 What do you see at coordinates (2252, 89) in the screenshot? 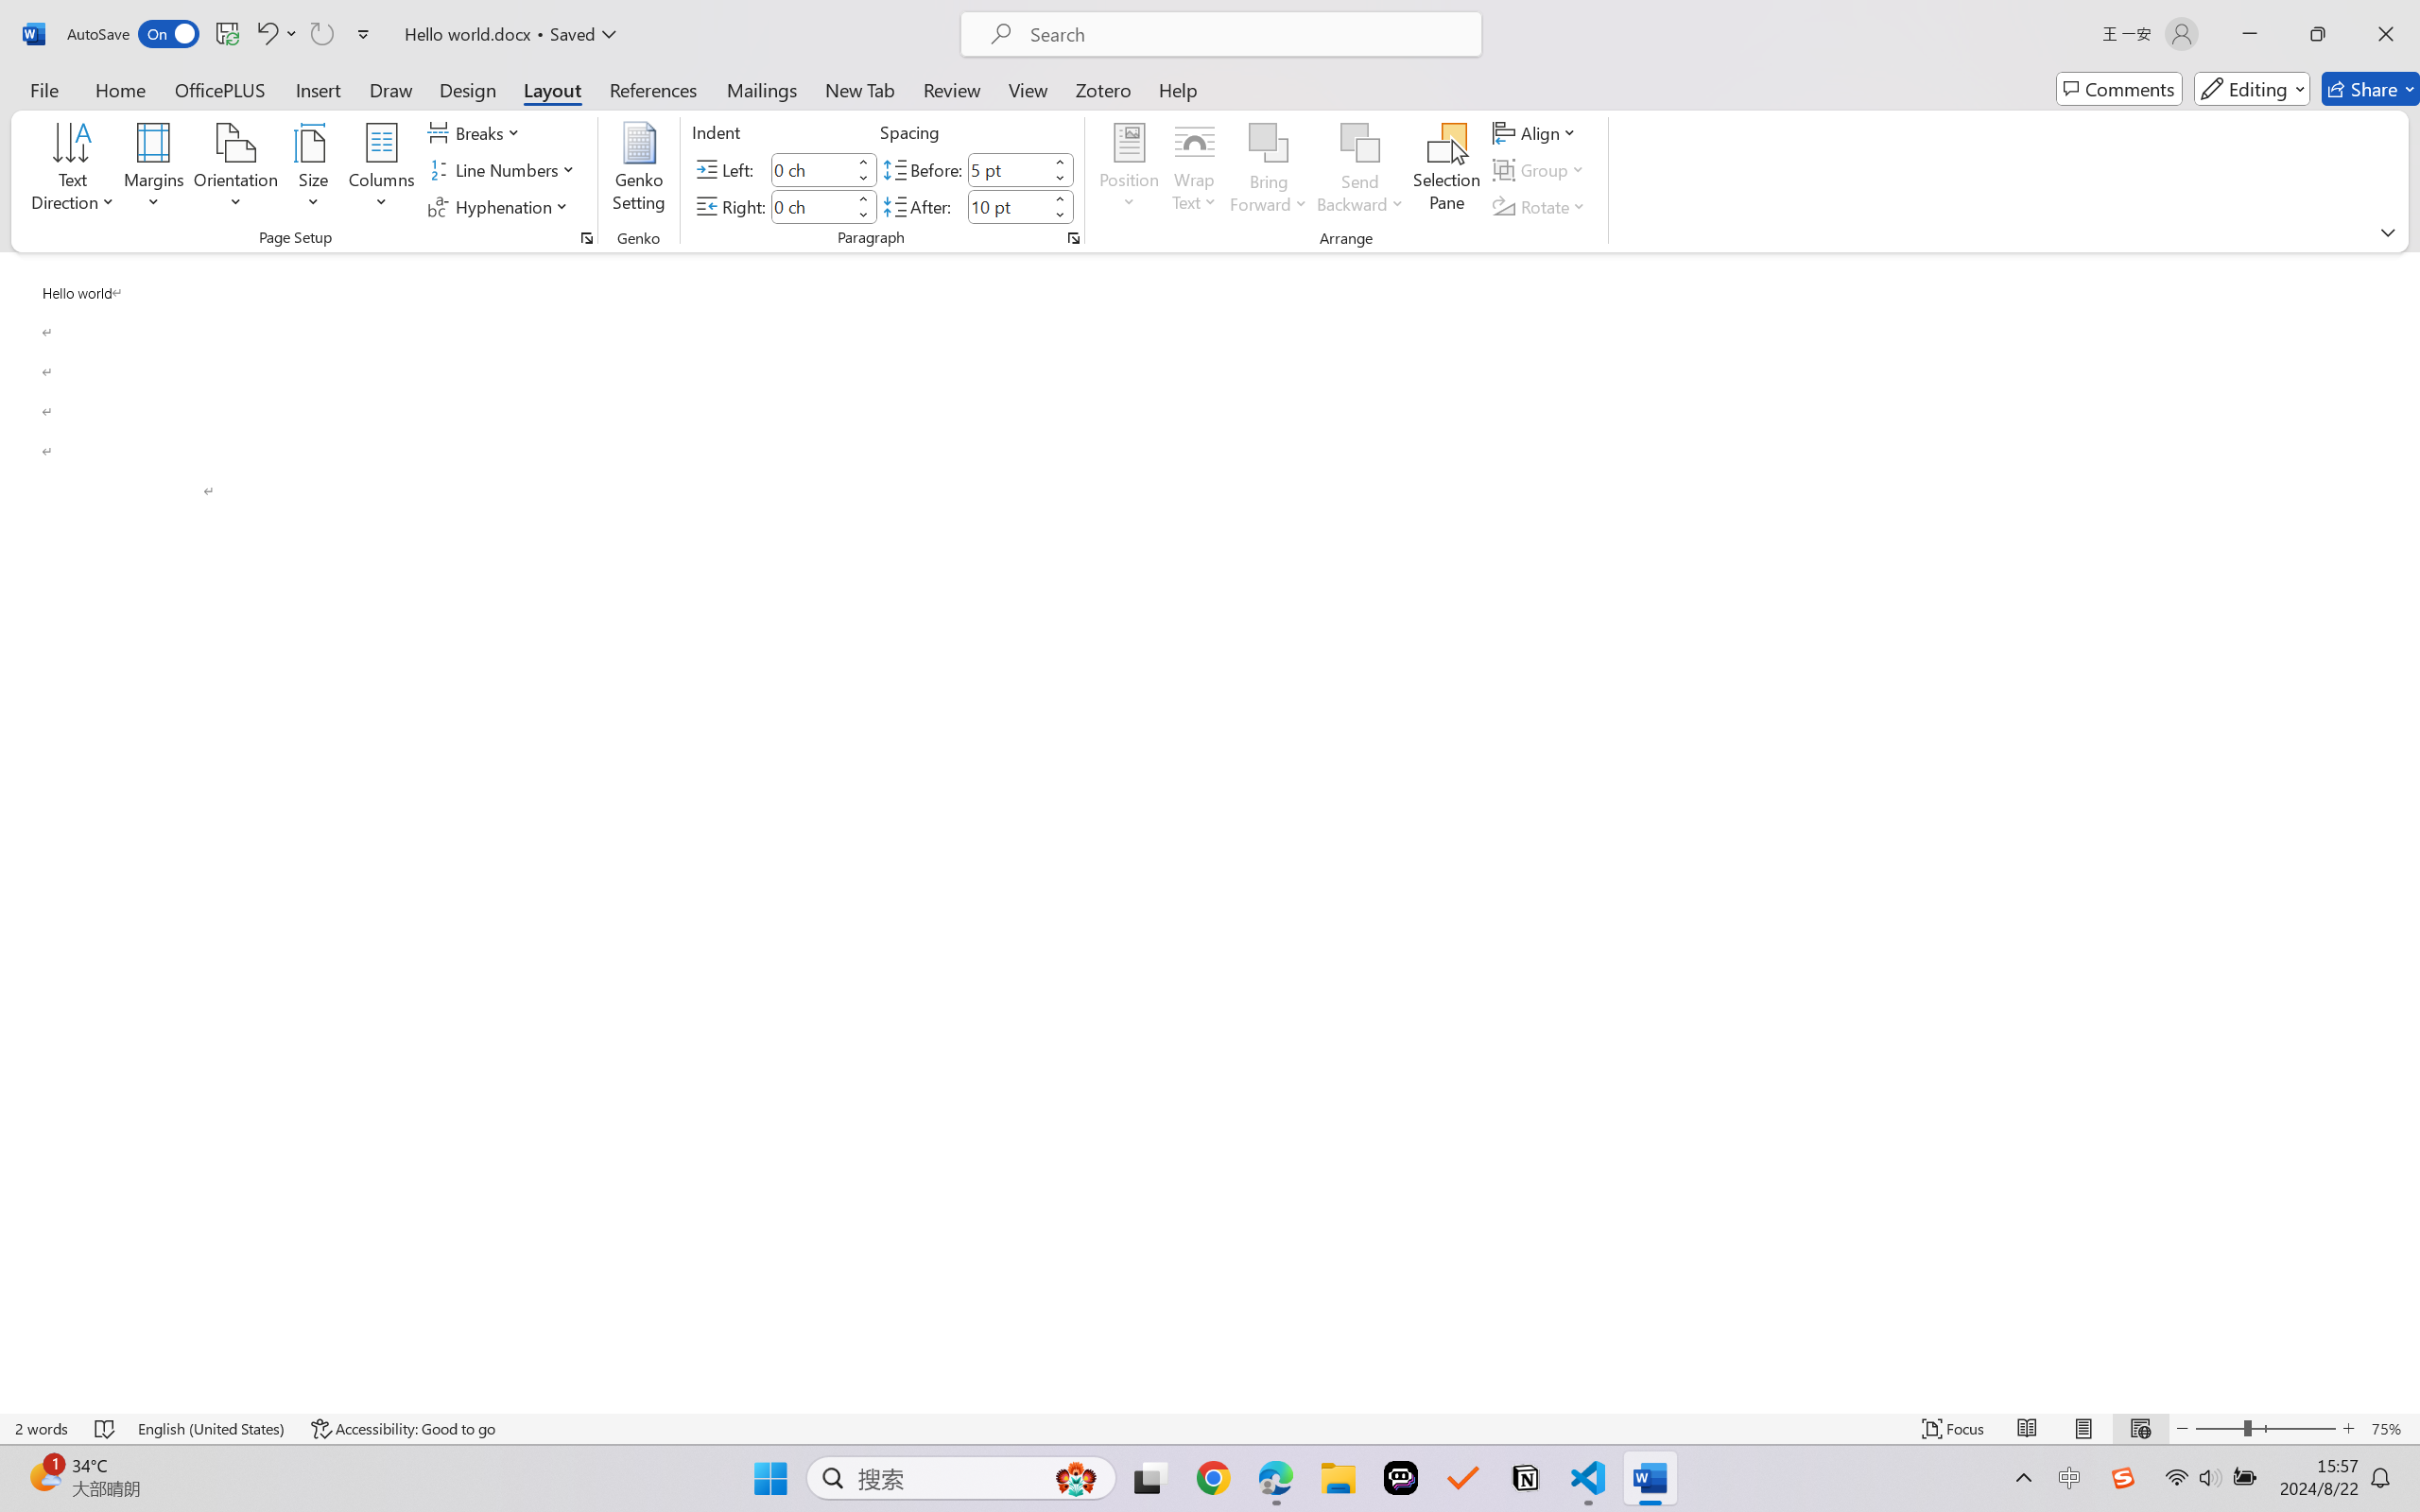
I see `Editing` at bounding box center [2252, 89].